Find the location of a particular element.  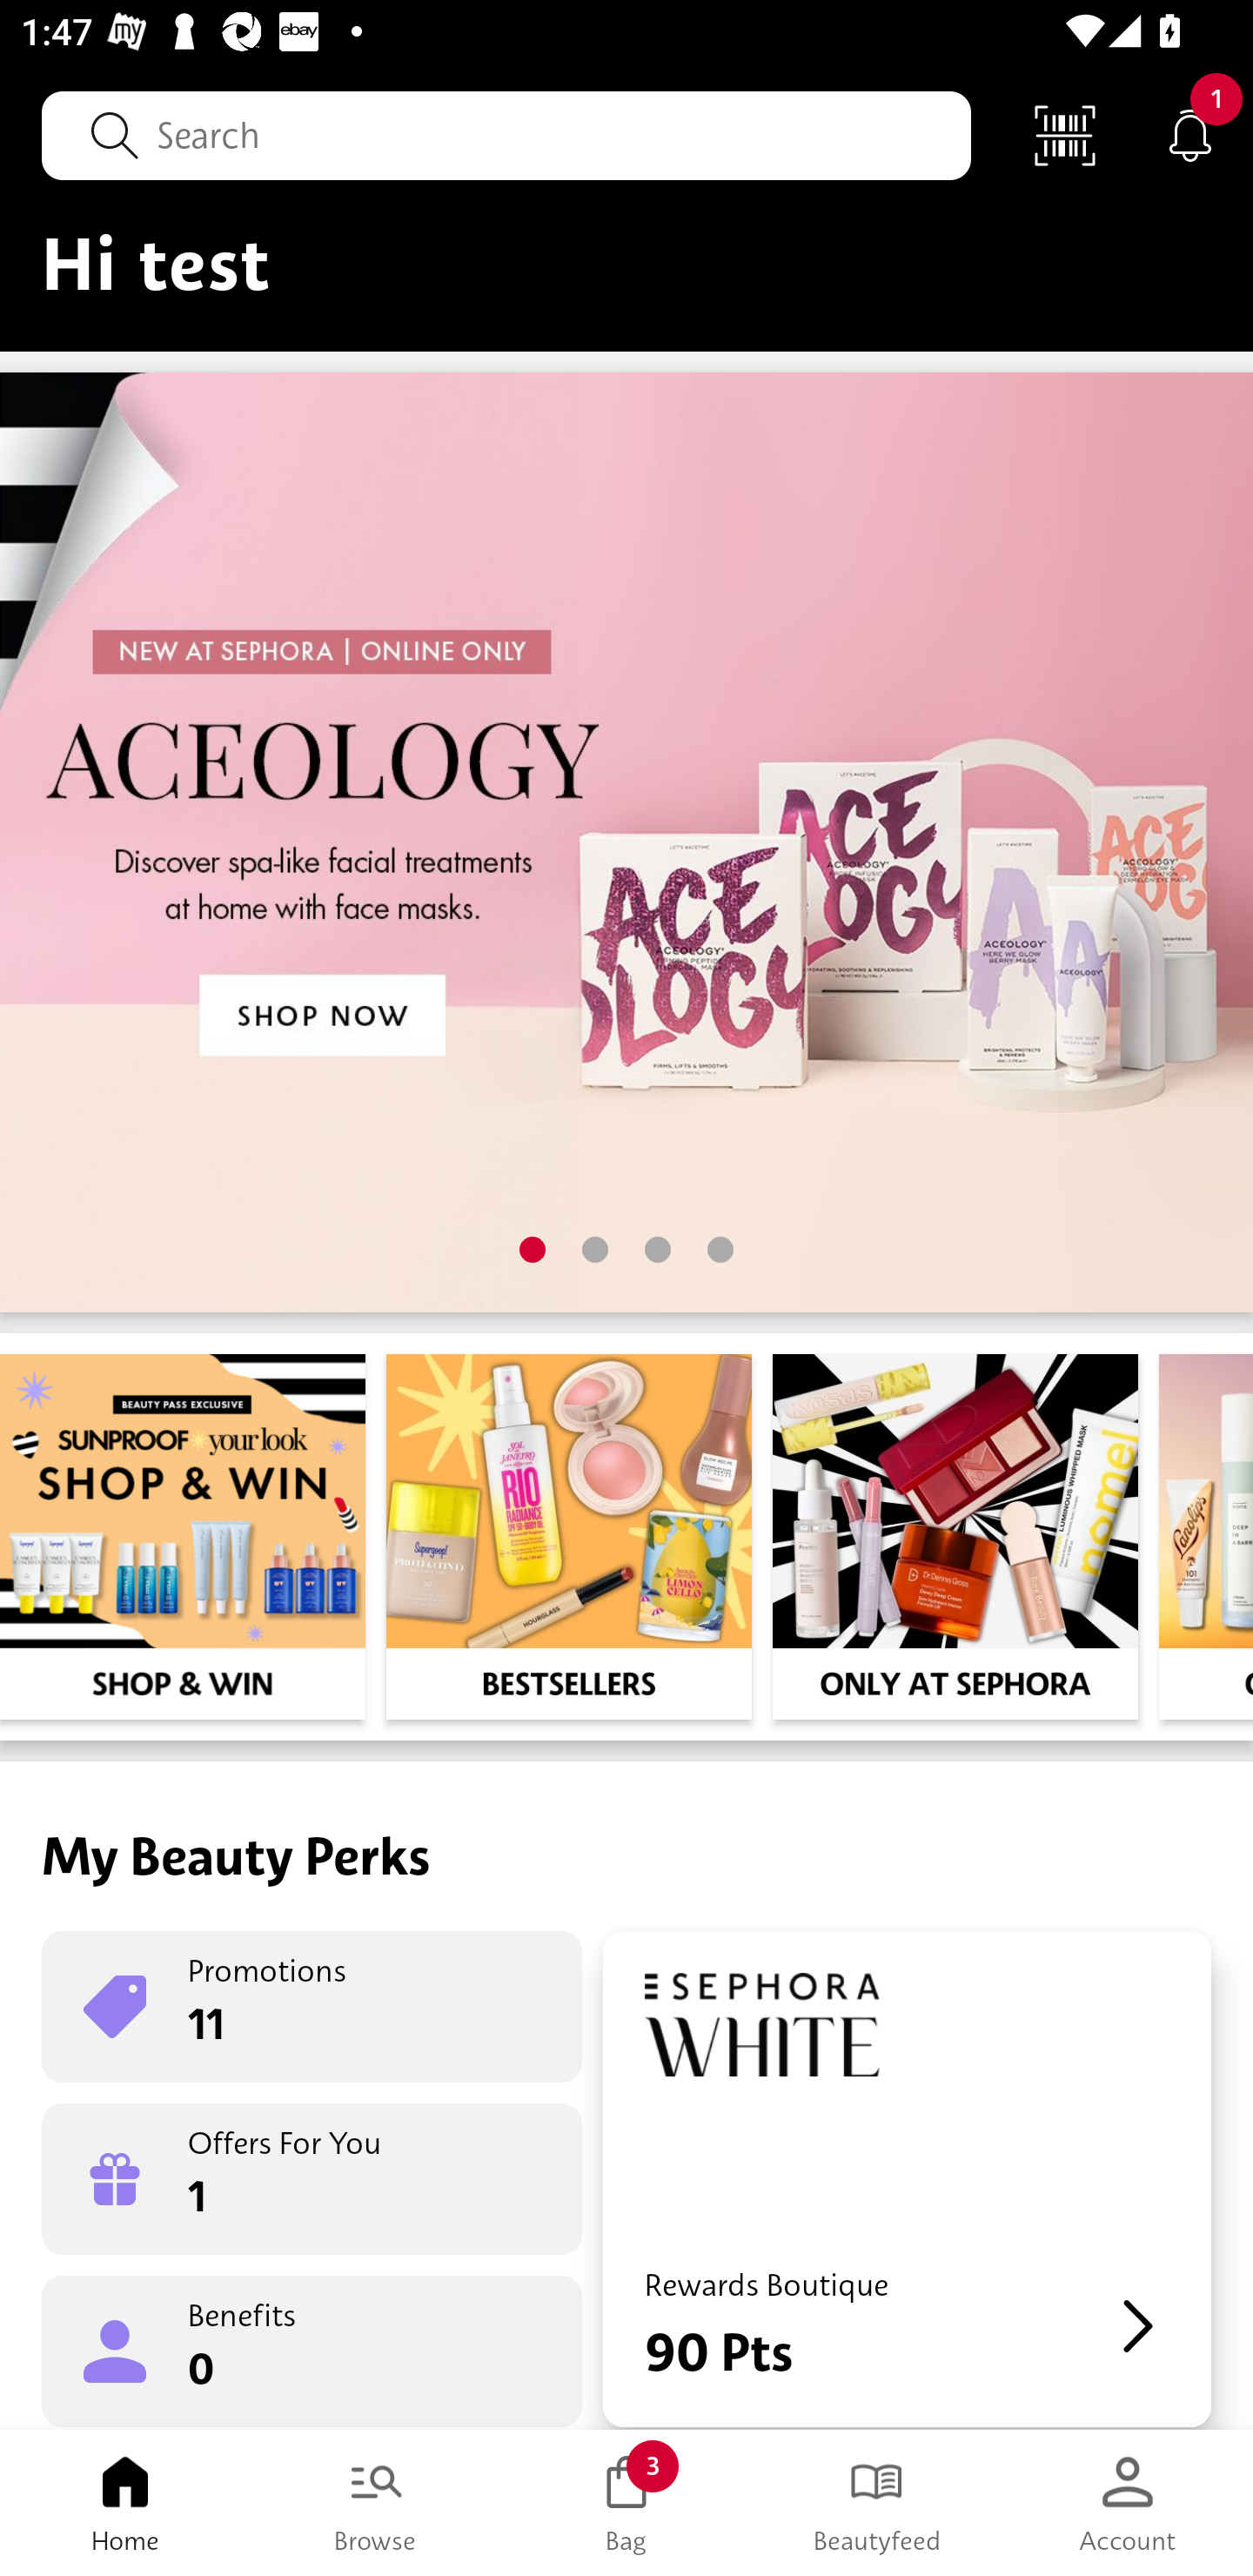

Benefits 0 is located at coordinates (312, 2350).